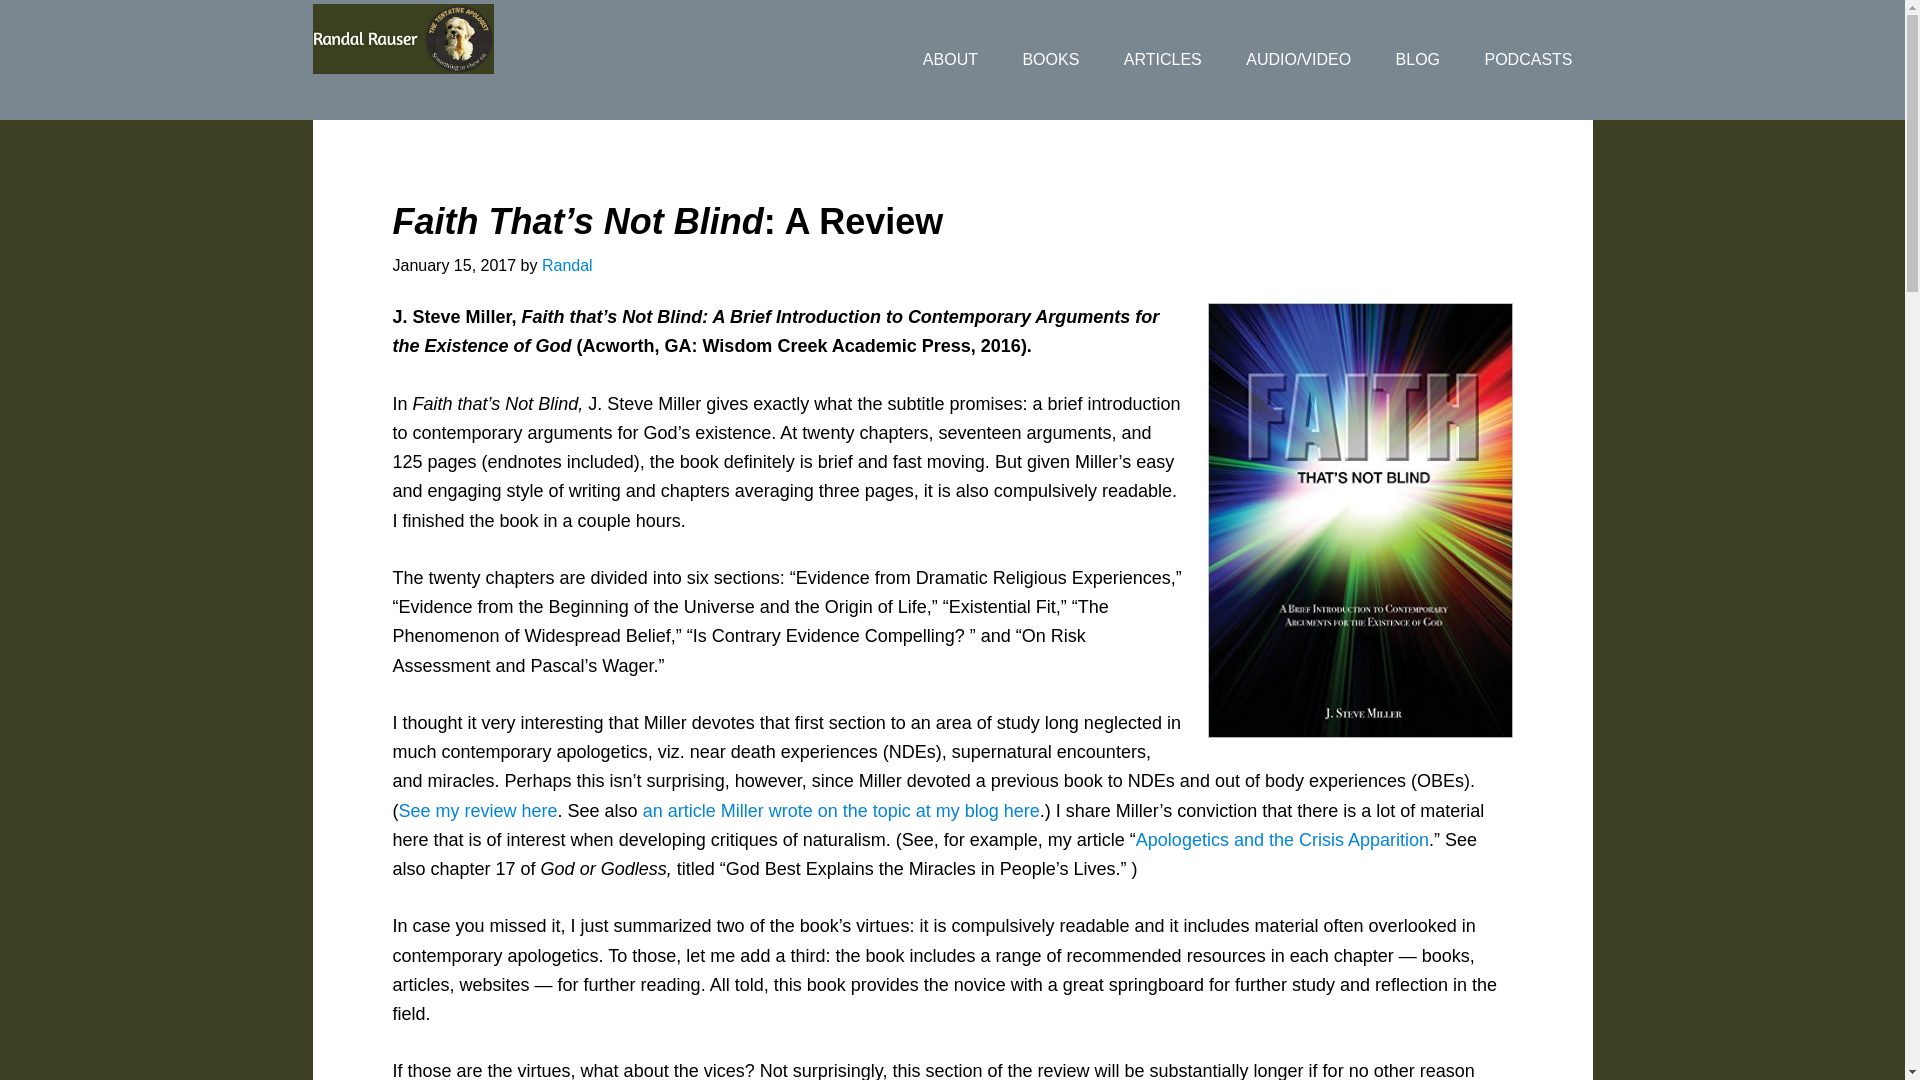  What do you see at coordinates (842, 810) in the screenshot?
I see `an article Miller wrote on the topic at my blog here` at bounding box center [842, 810].